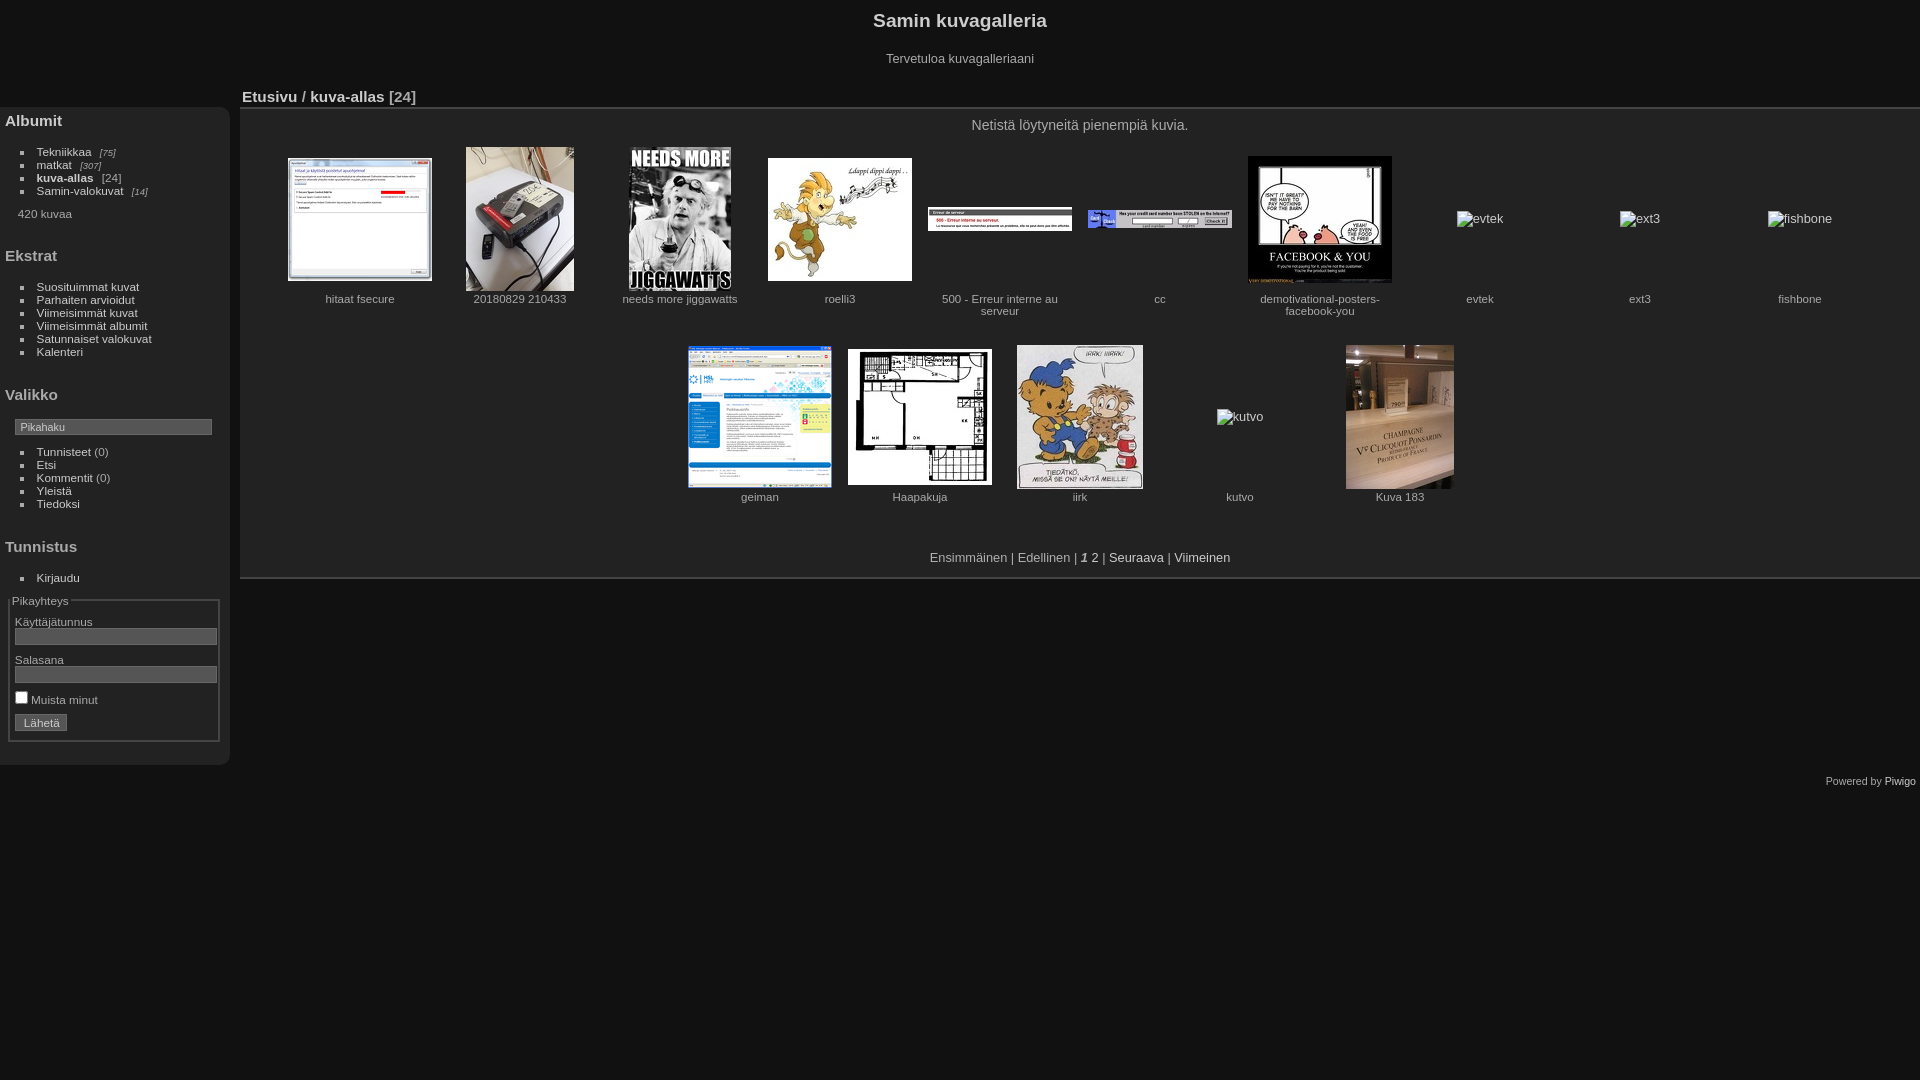  Describe the element at coordinates (1640, 219) in the screenshot. I see `ext3 (2943 vierailut)` at that location.